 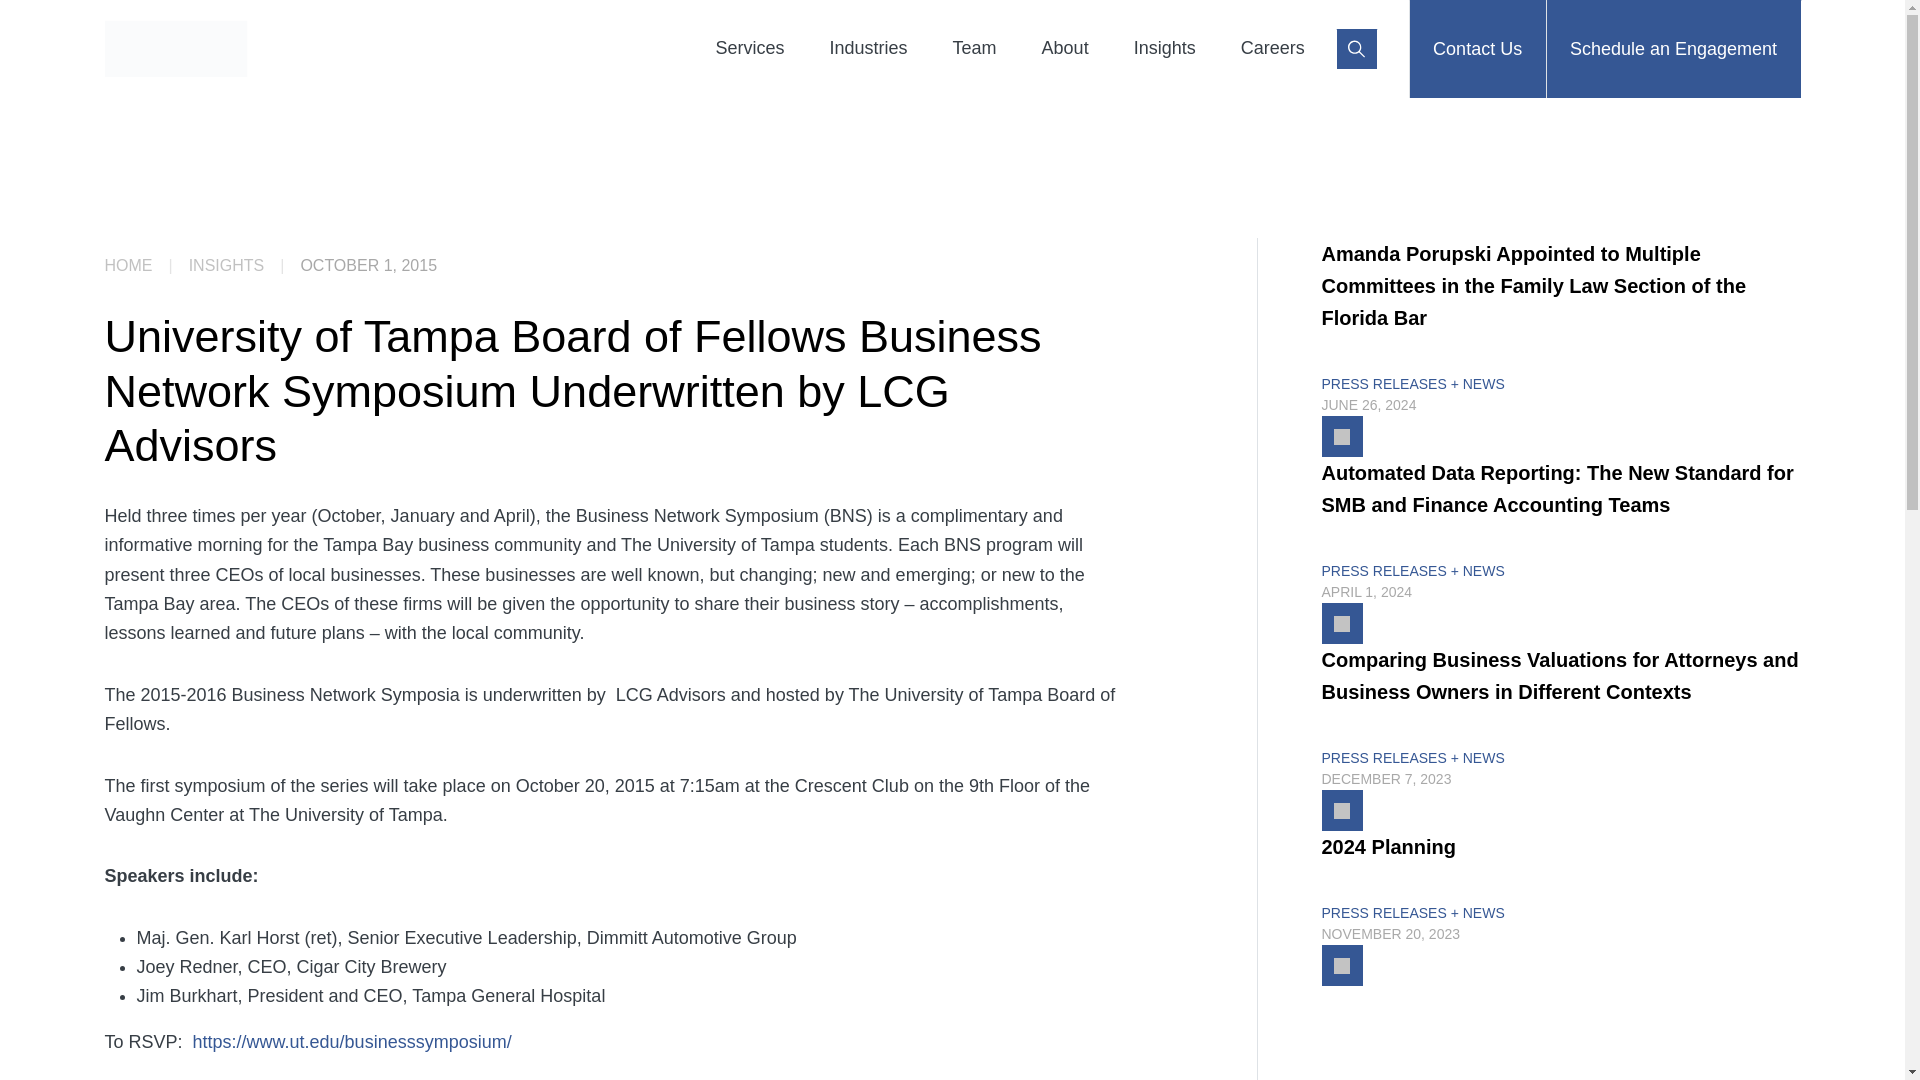 I want to click on Schedule an Engagement, so click(x=1672, y=49).